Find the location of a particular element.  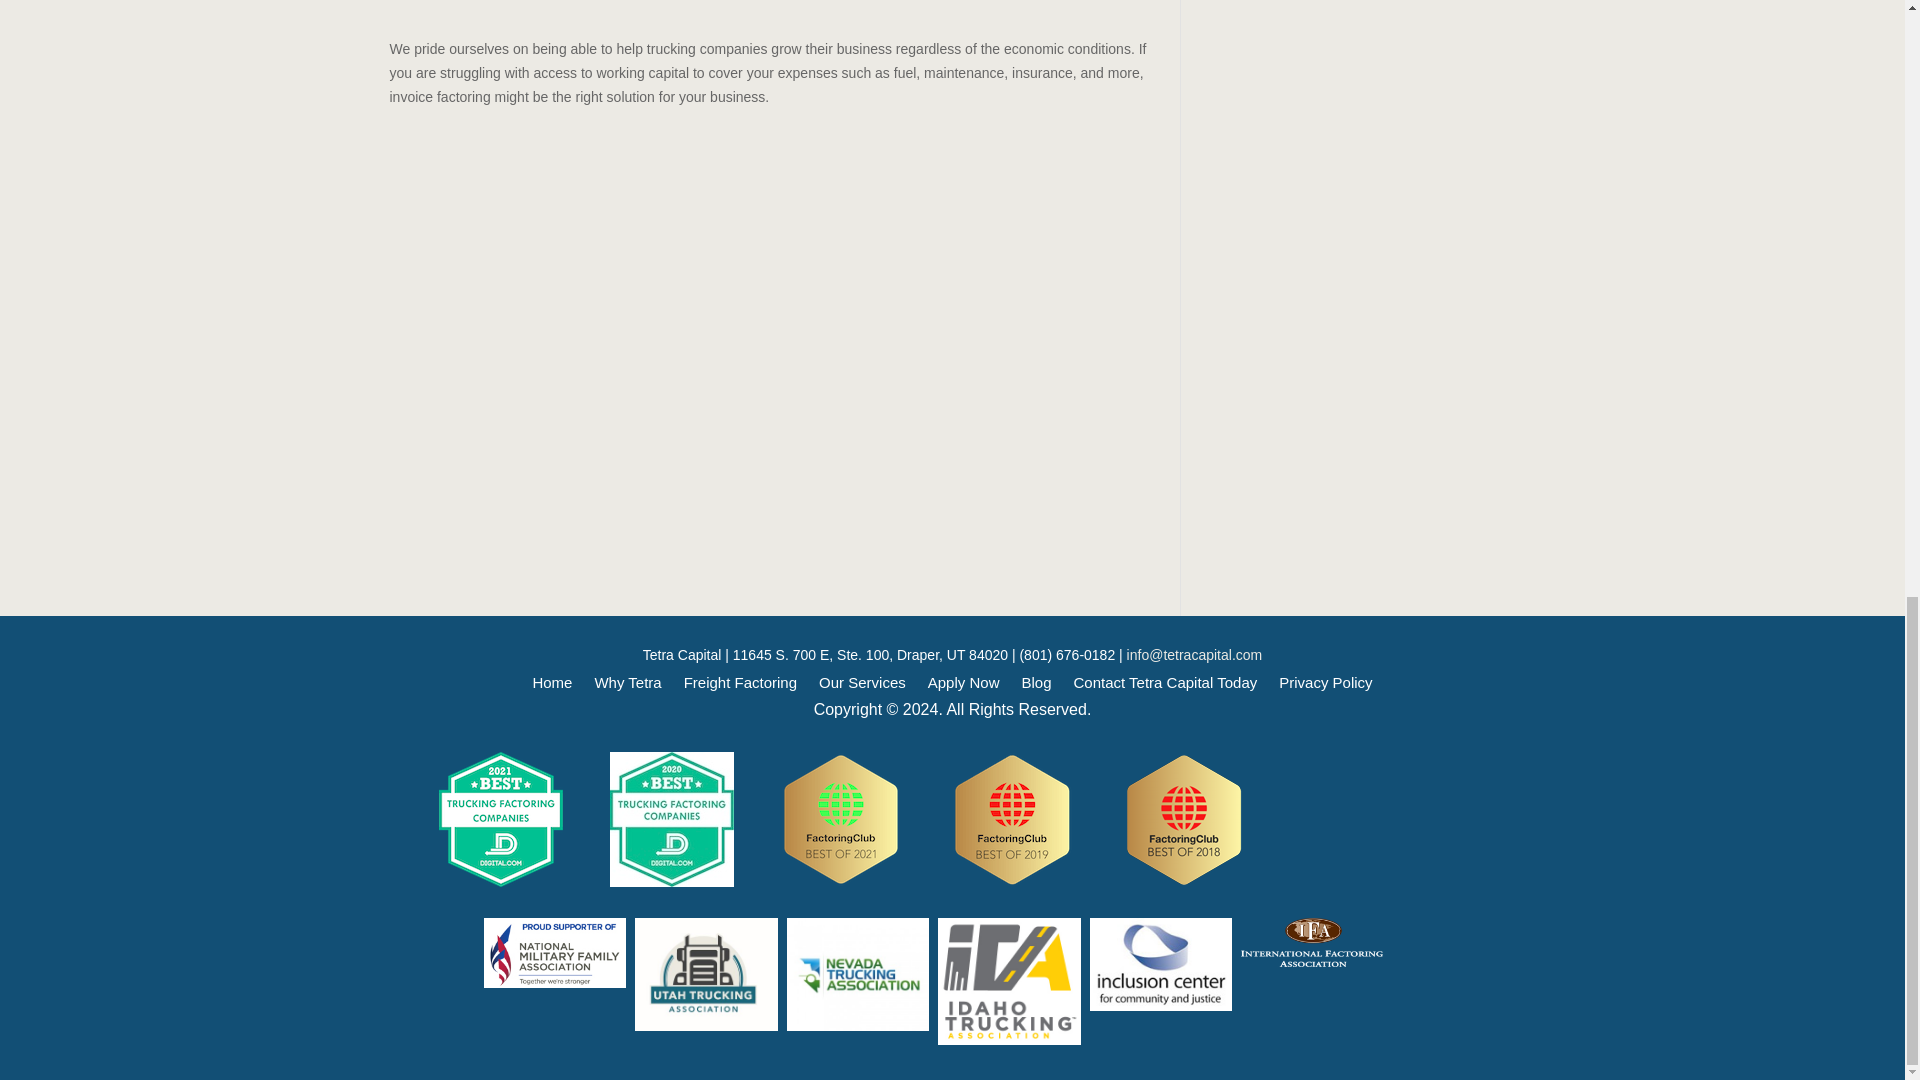

Why Tetra is located at coordinates (626, 686).